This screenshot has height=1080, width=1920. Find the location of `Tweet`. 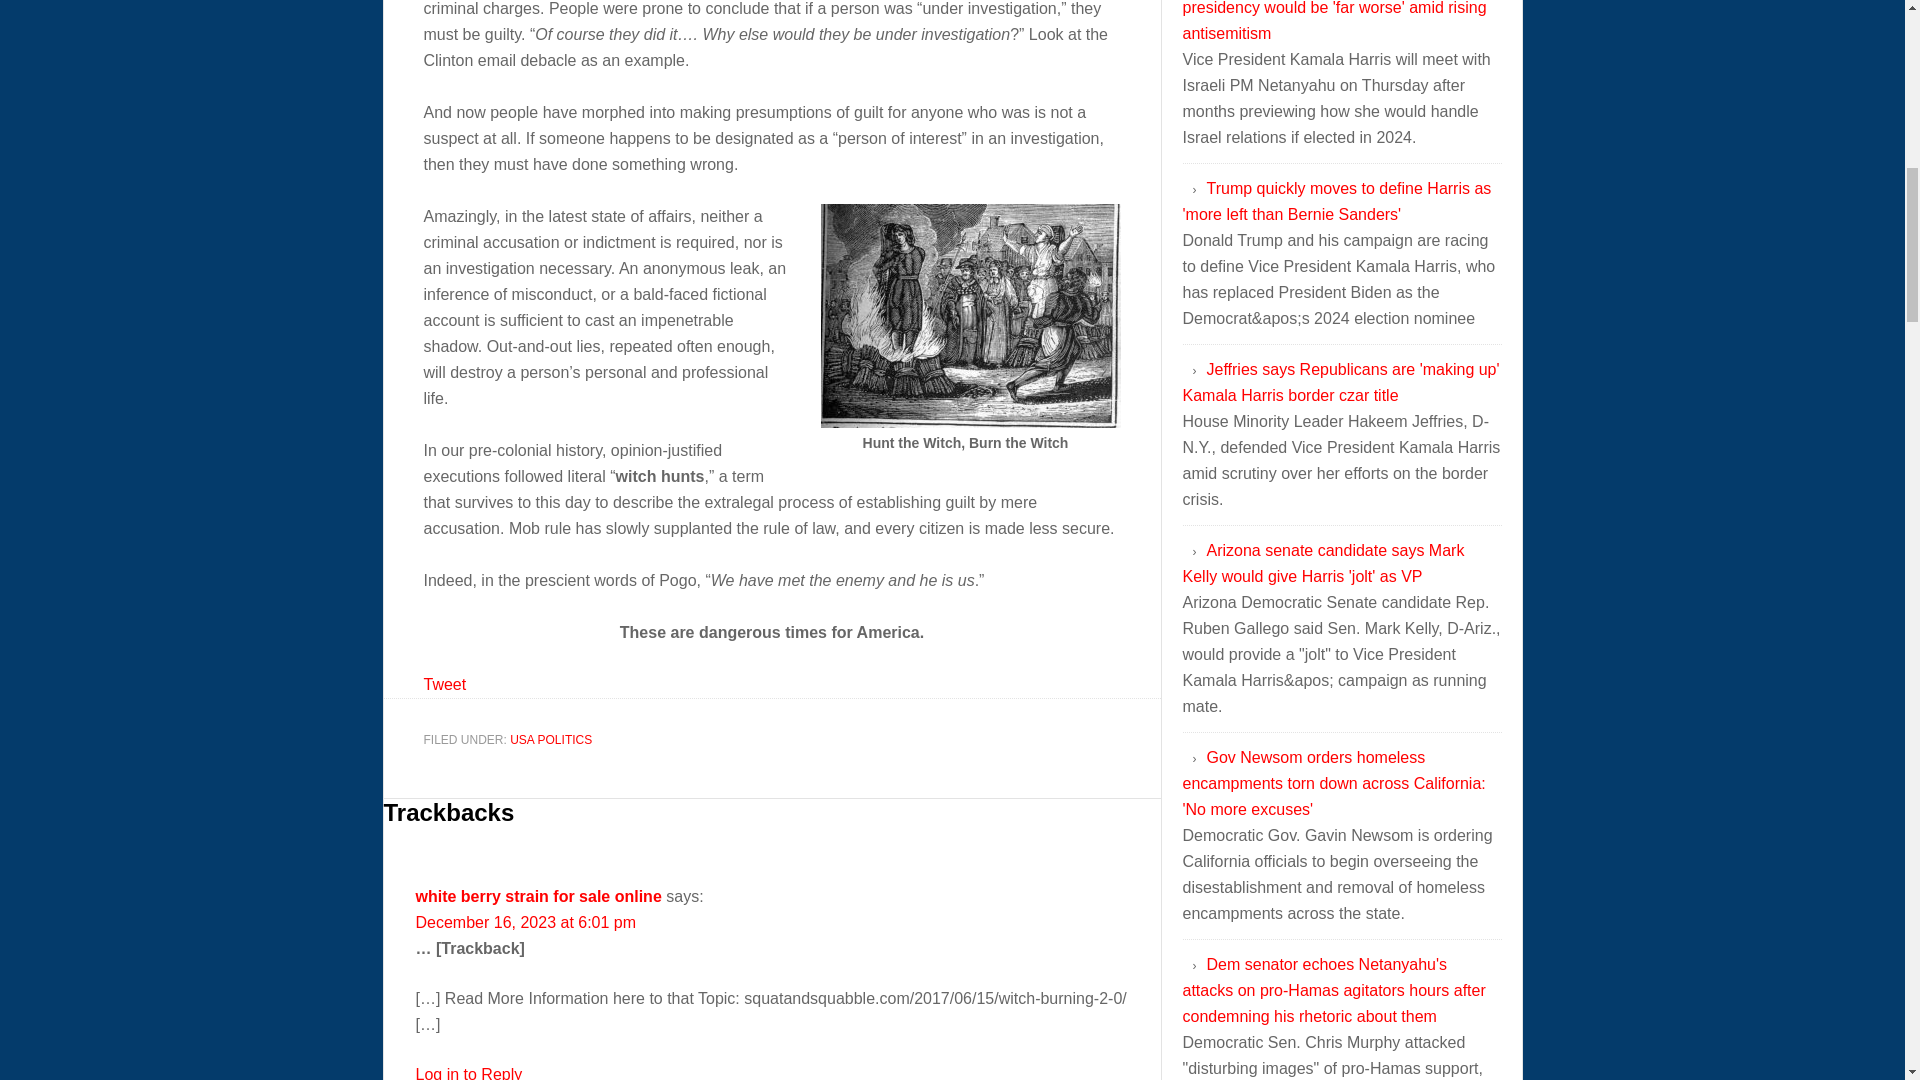

Tweet is located at coordinates (445, 684).